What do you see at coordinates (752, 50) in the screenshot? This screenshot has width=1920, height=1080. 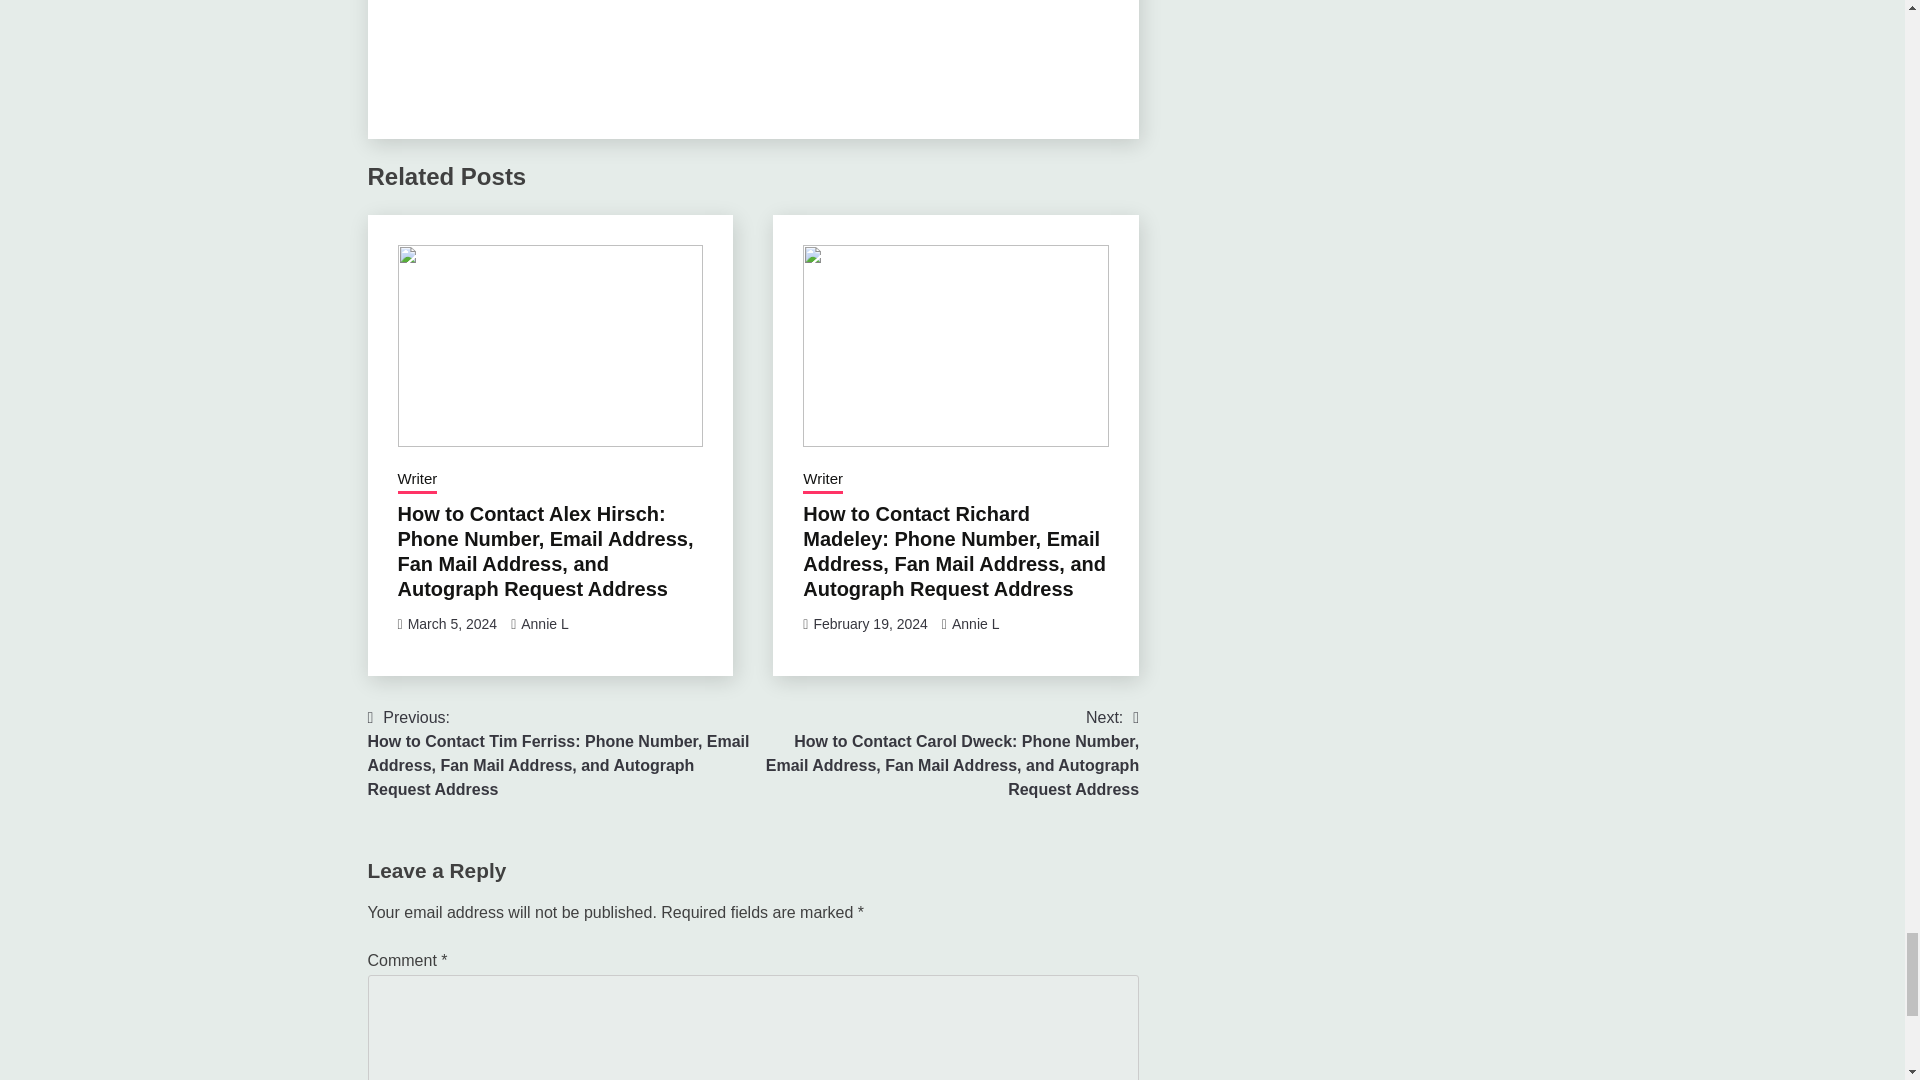 I see `YouTube video player` at bounding box center [752, 50].